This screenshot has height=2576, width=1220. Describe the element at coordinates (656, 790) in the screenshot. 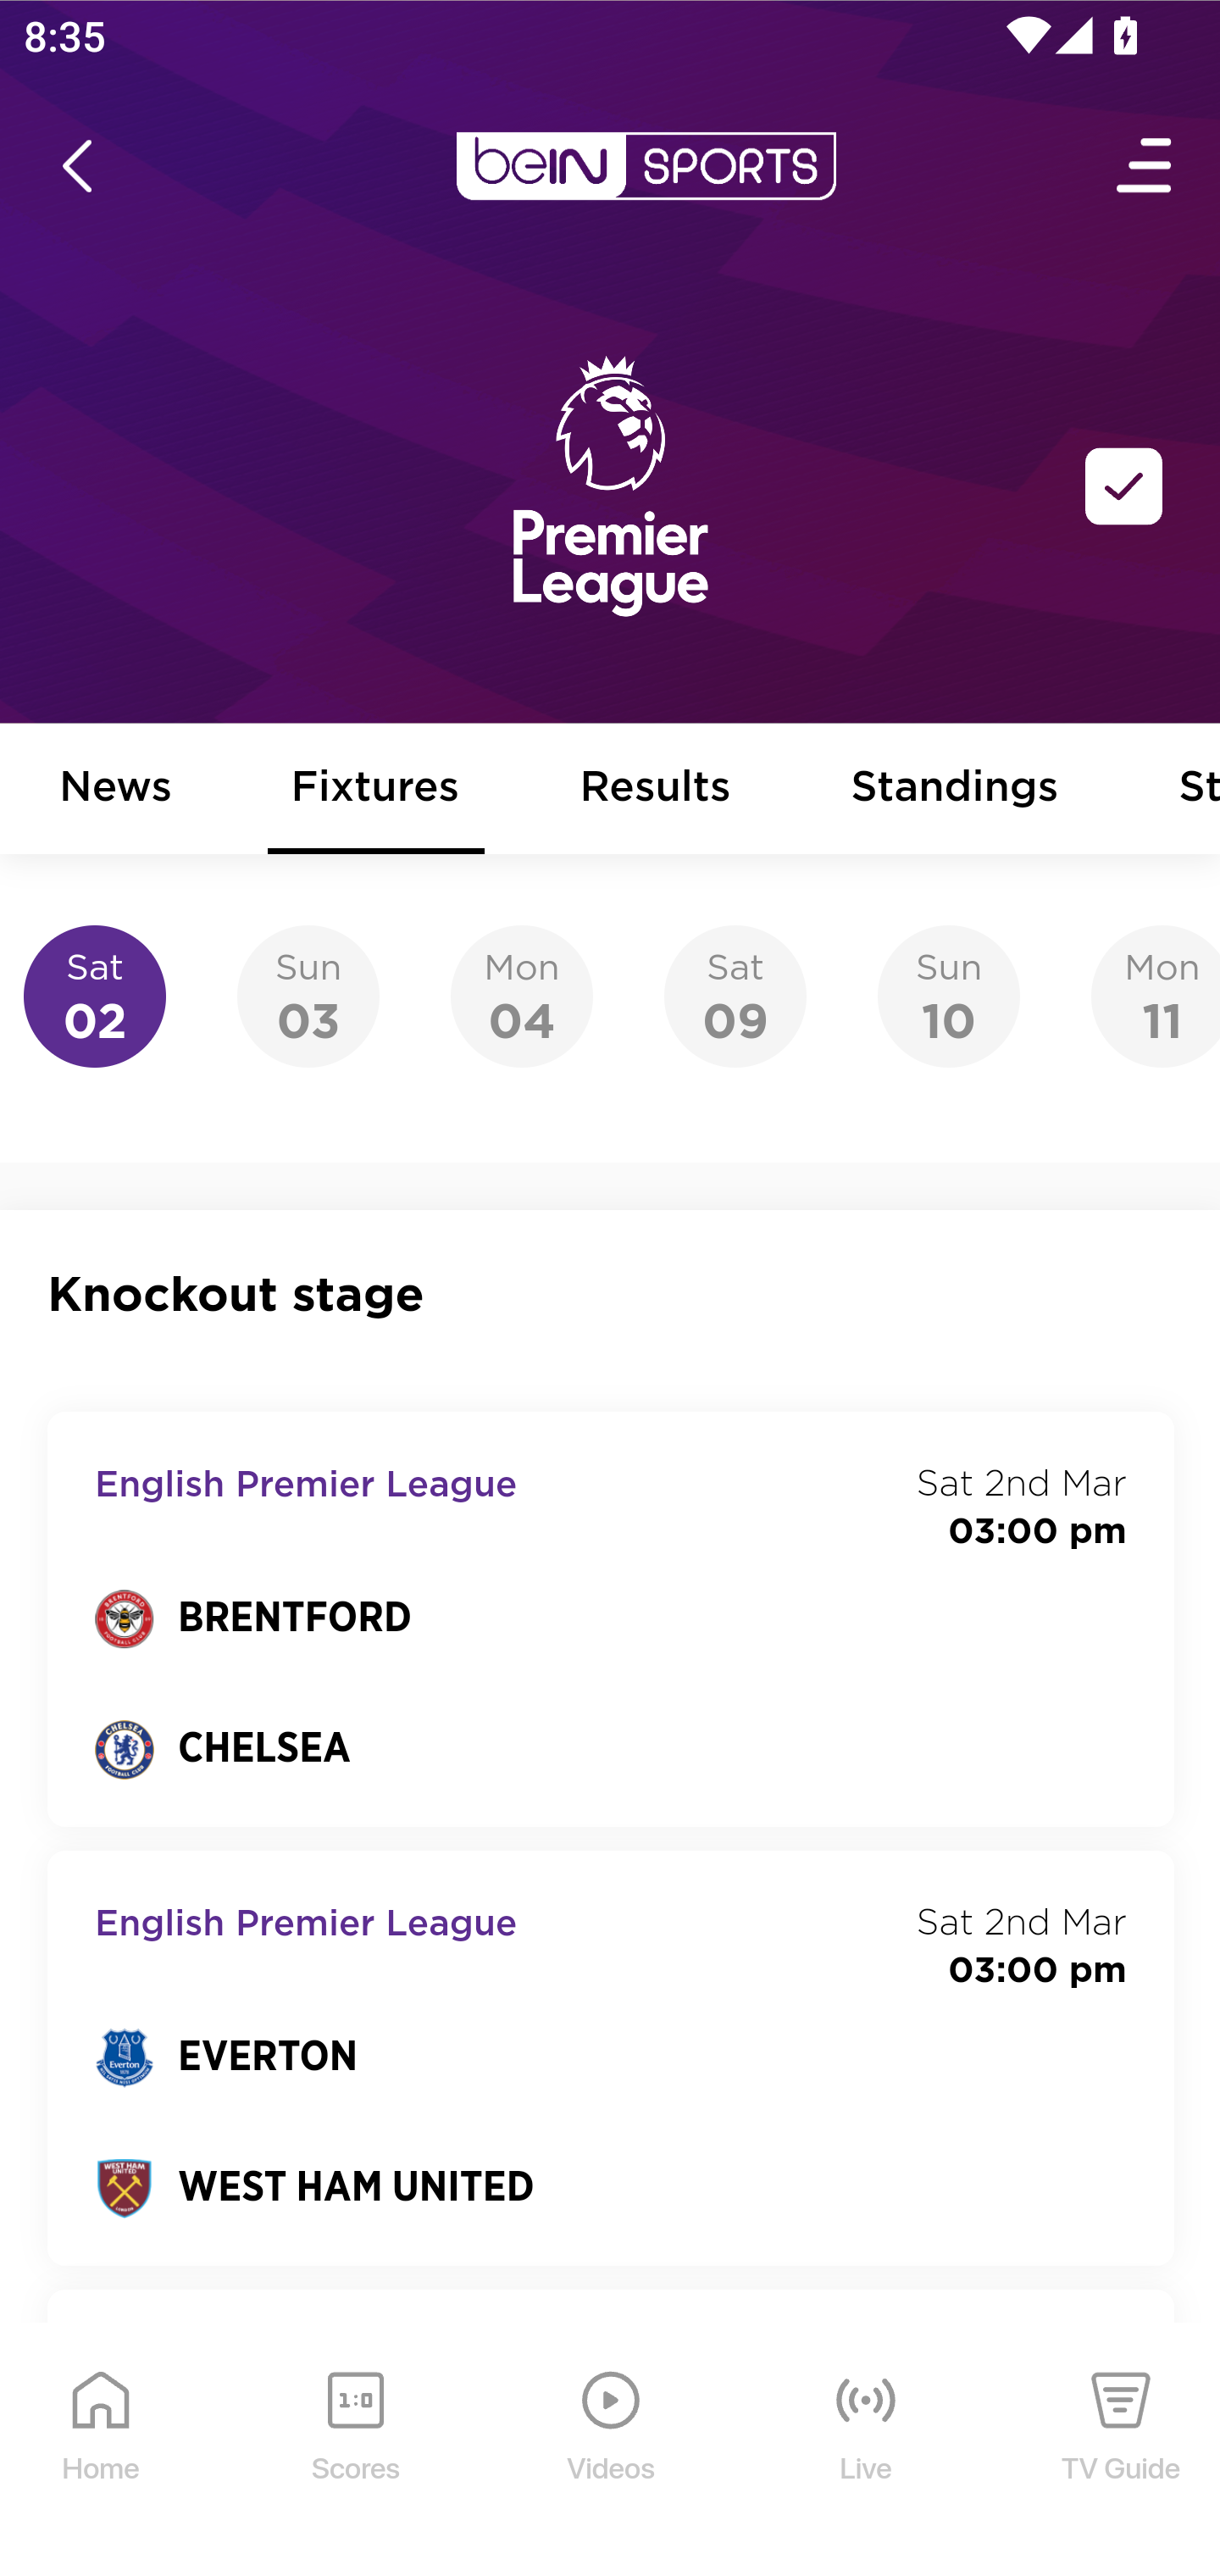

I see `Results` at that location.